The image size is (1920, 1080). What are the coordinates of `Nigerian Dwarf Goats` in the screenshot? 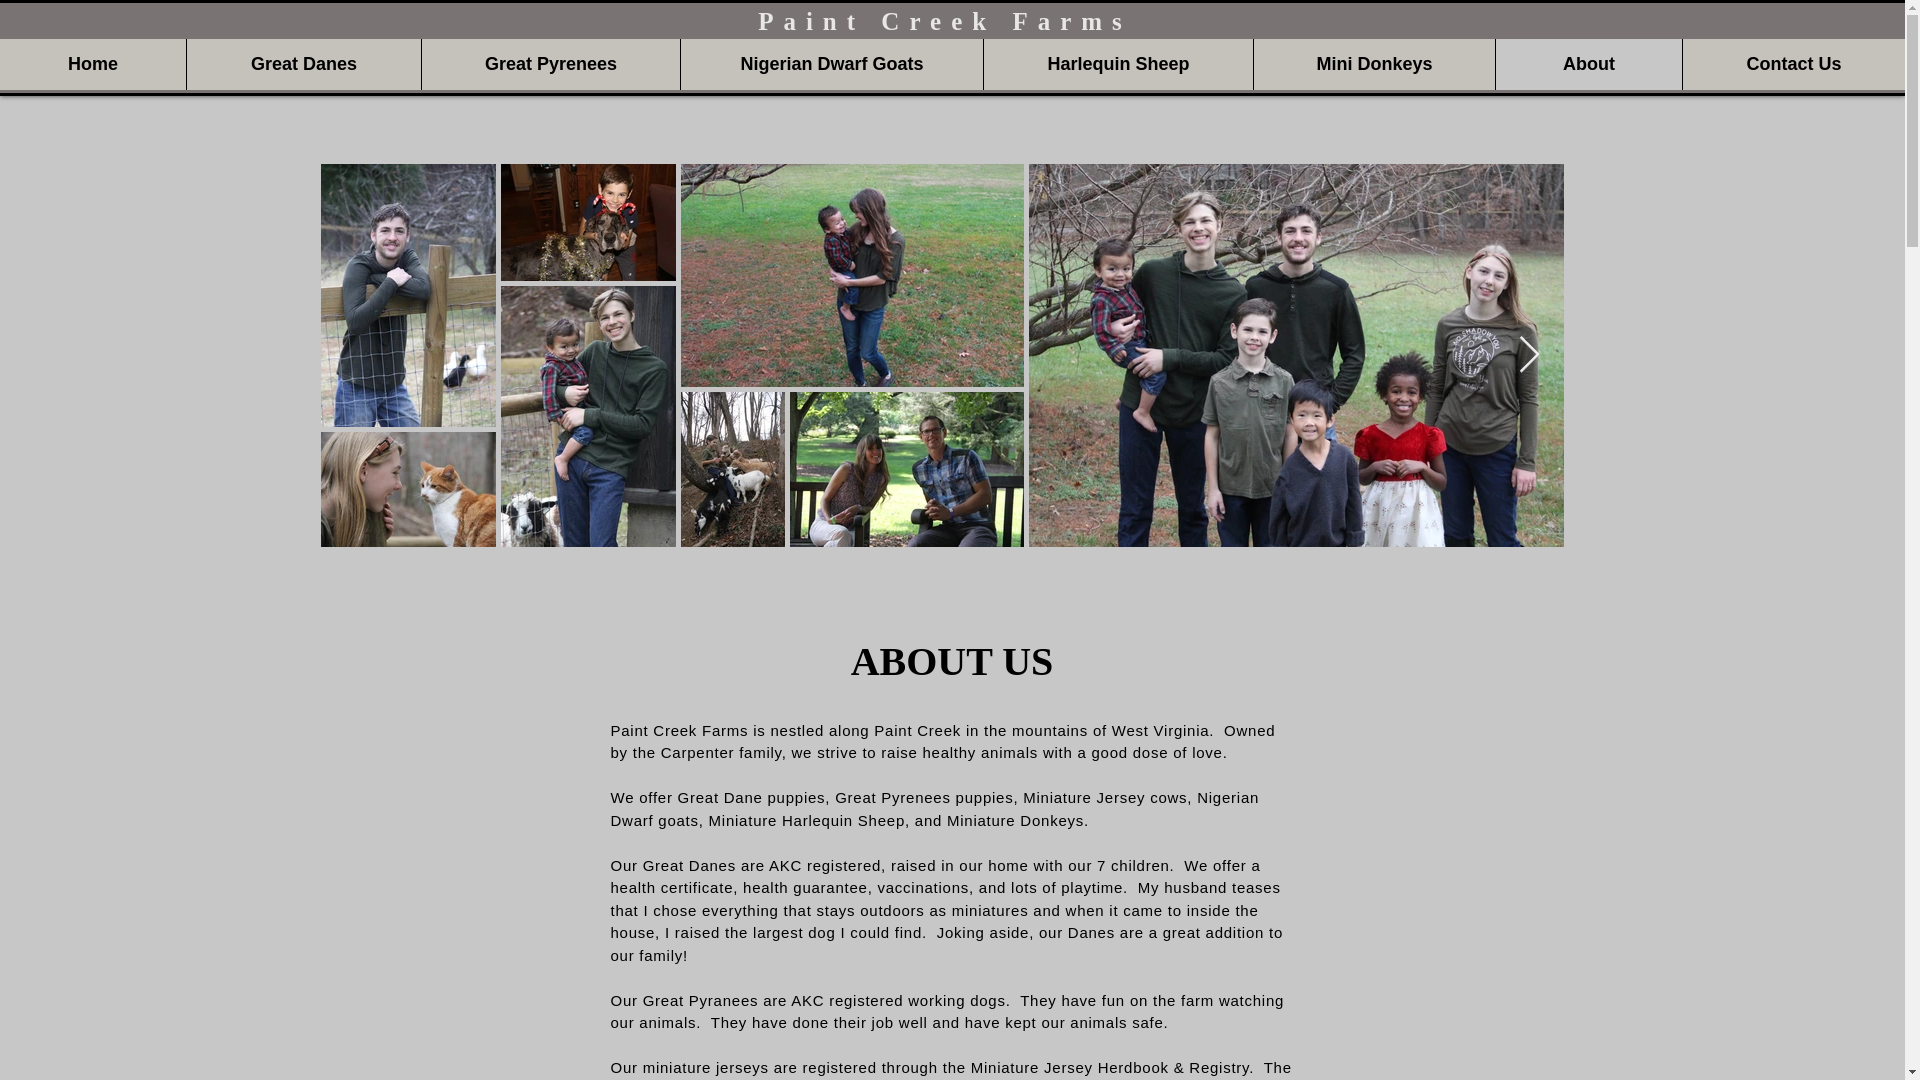 It's located at (831, 62).